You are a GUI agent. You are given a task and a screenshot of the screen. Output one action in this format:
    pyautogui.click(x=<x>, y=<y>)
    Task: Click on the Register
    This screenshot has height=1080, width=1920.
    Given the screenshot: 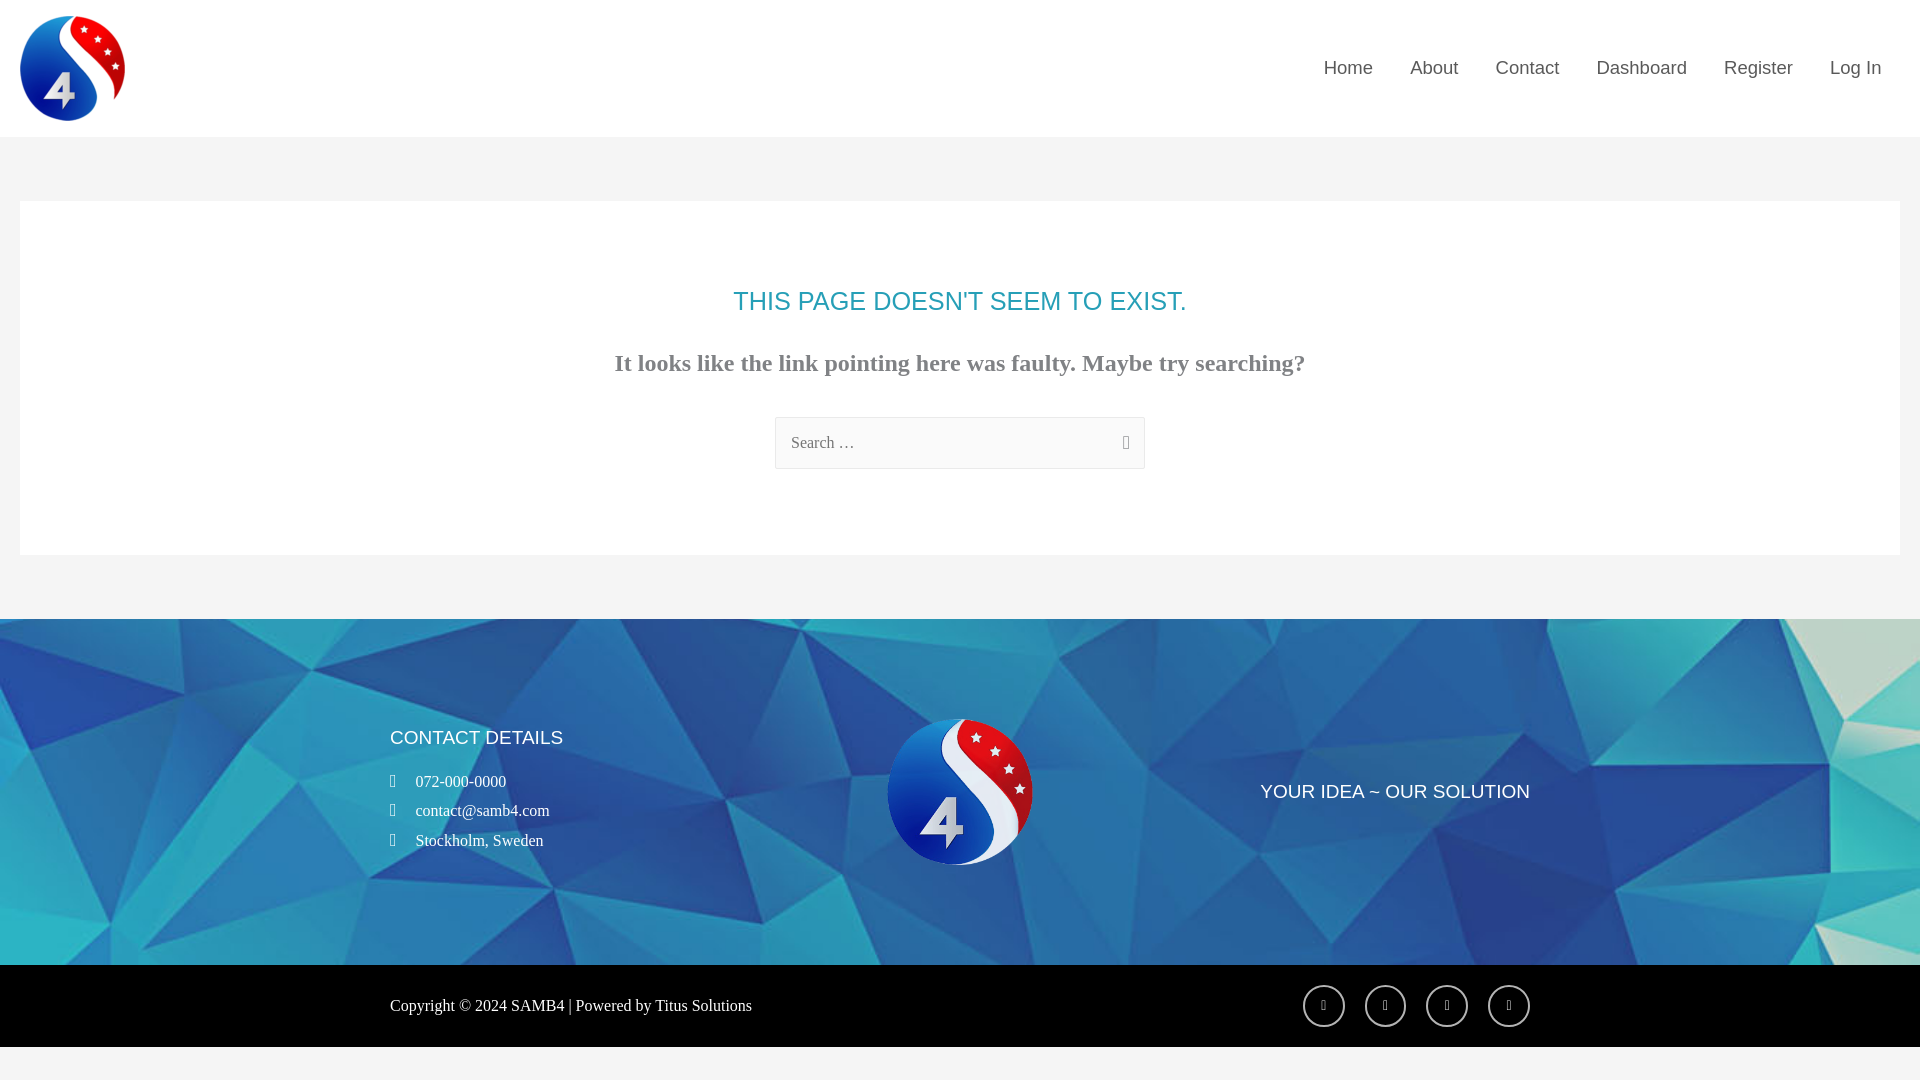 What is the action you would take?
    pyautogui.click(x=1759, y=68)
    